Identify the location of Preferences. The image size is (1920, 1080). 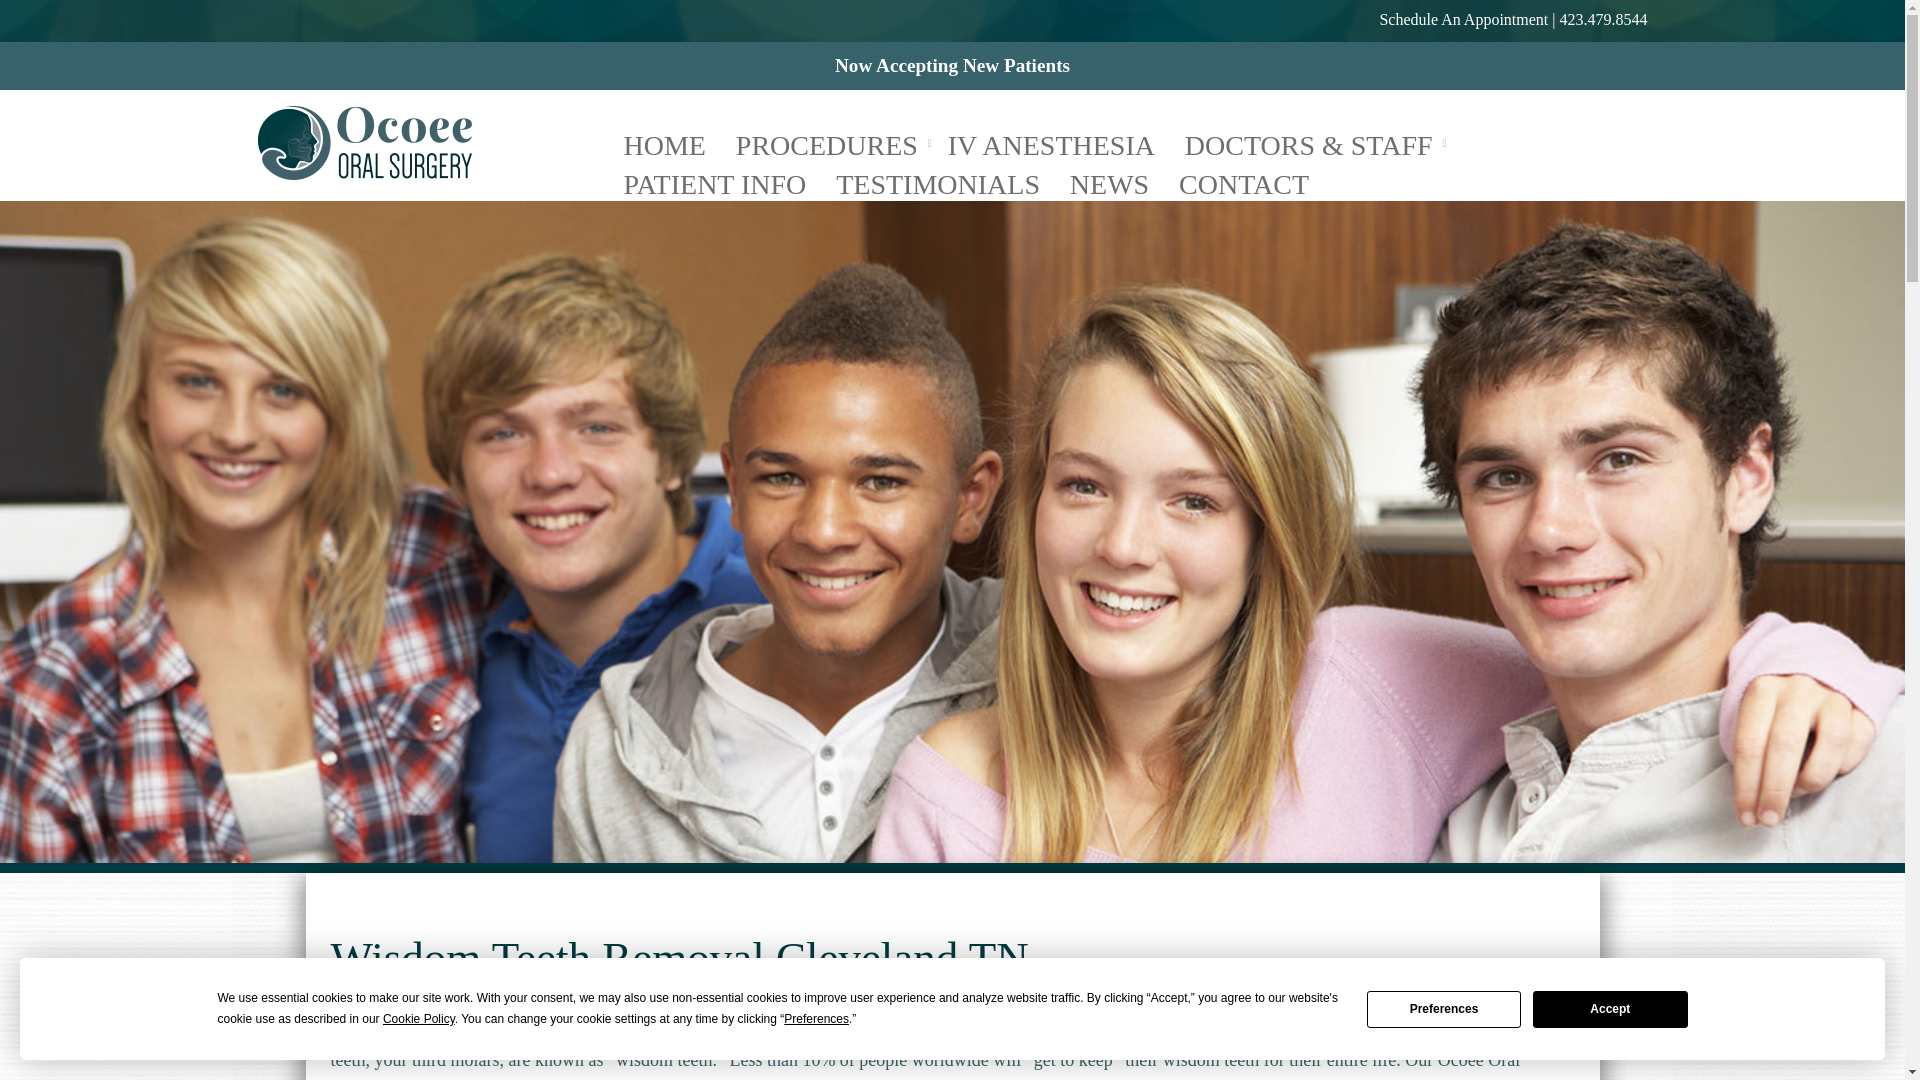
(1444, 1008).